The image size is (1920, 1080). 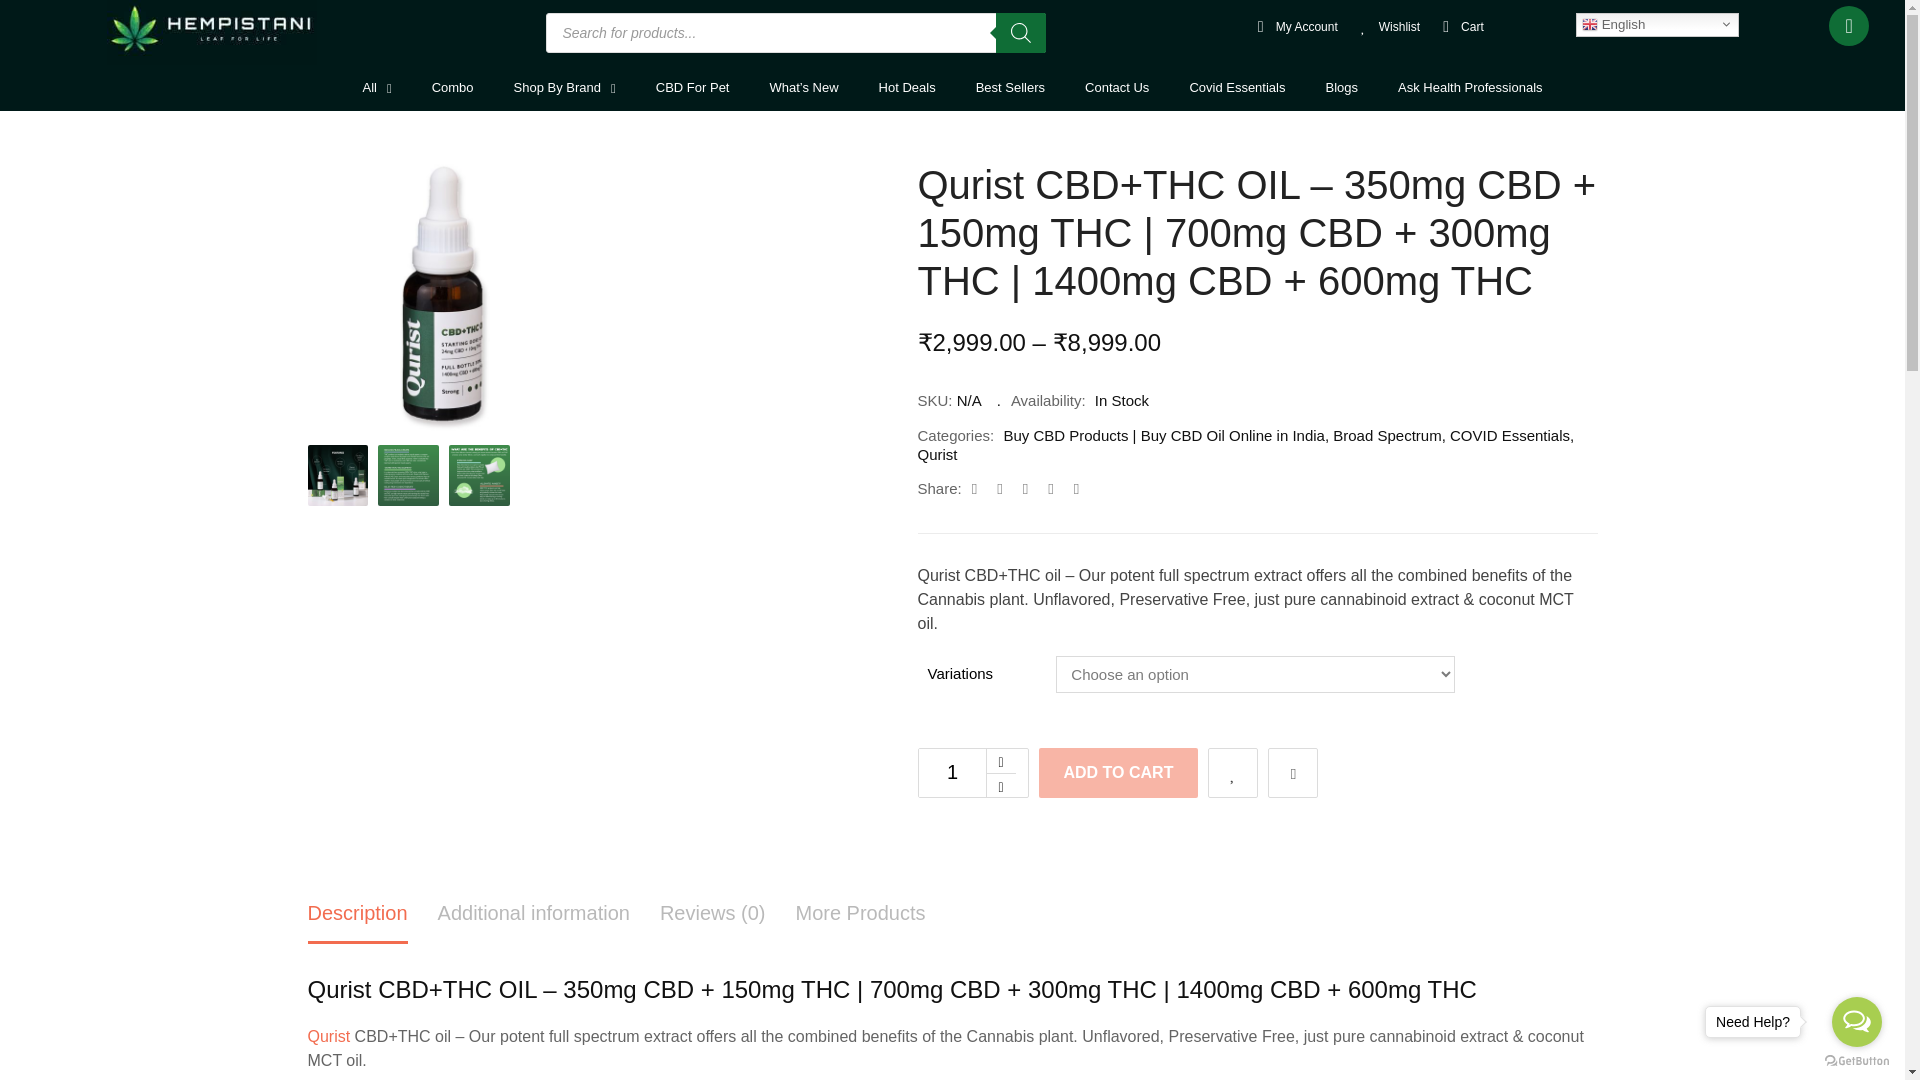 I want to click on Cart, so click(x=1460, y=26).